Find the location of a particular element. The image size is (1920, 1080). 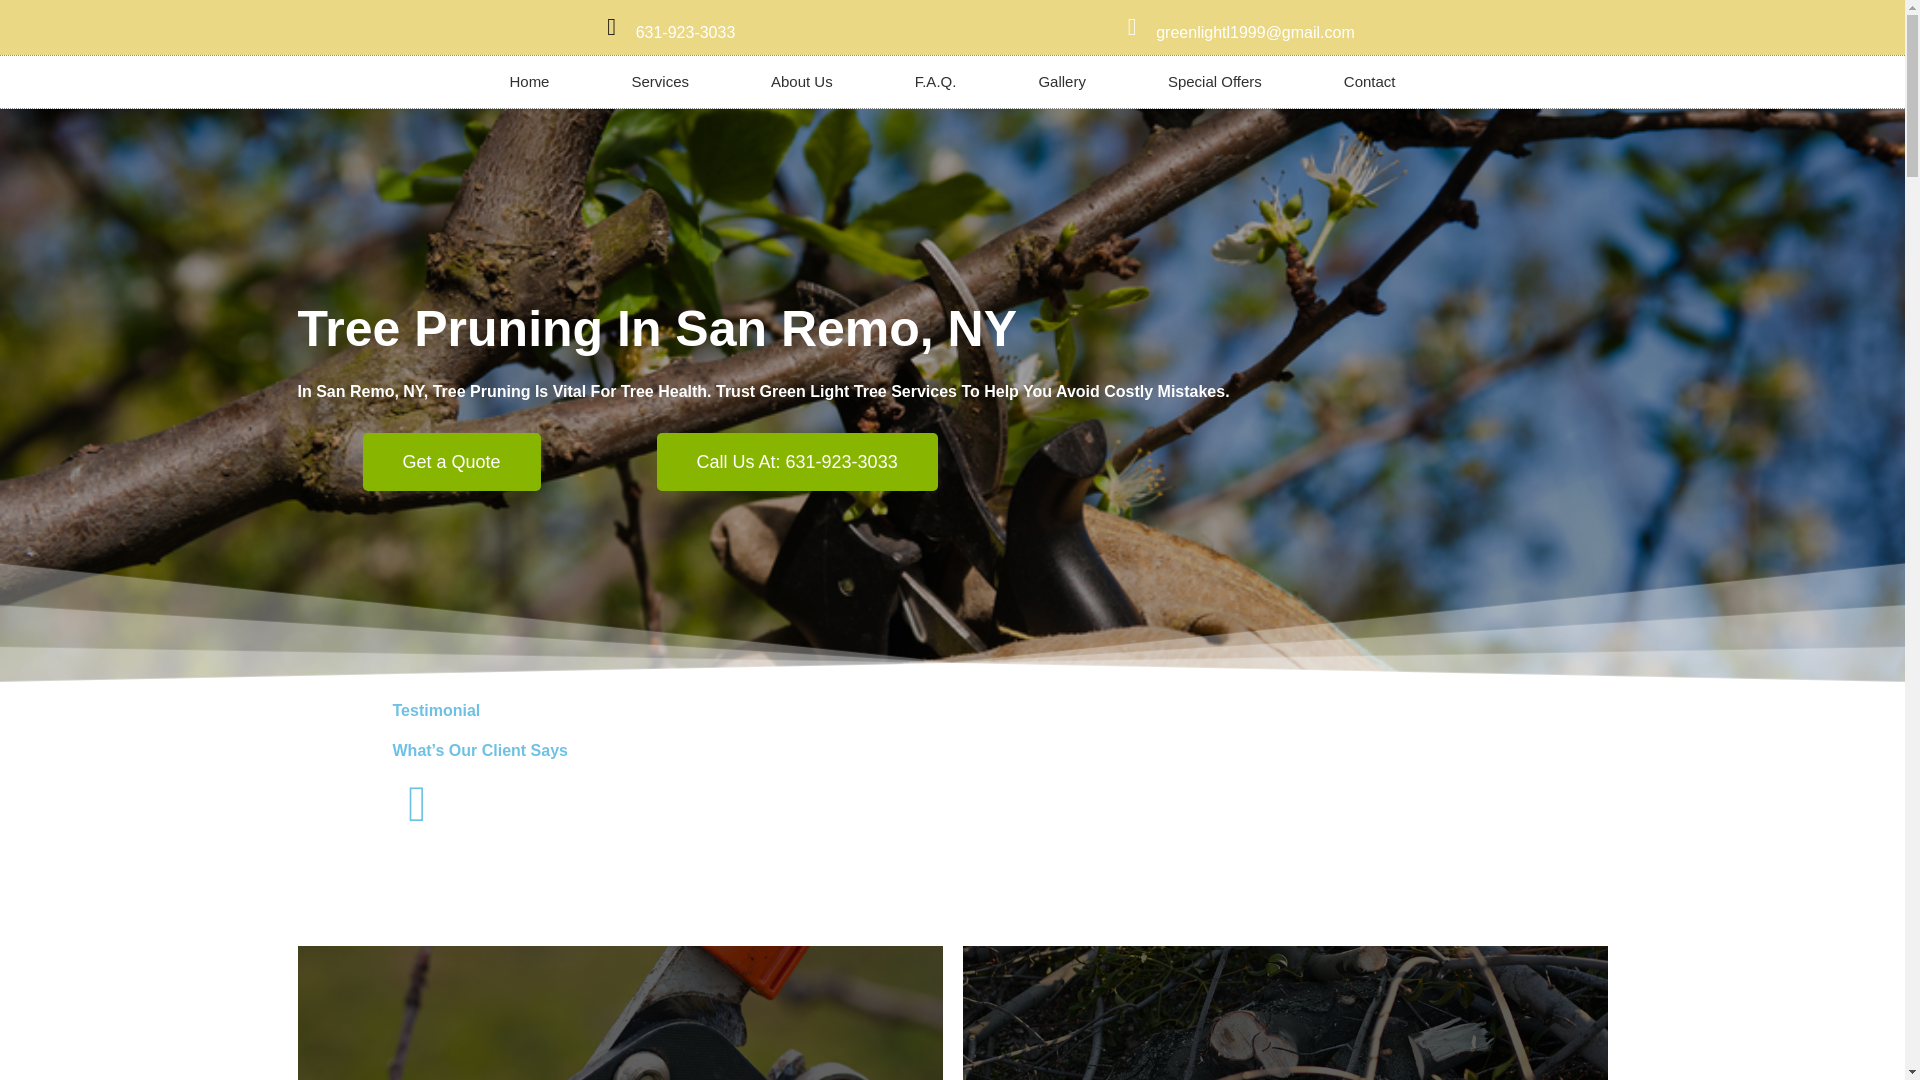

Contact is located at coordinates (1370, 82).